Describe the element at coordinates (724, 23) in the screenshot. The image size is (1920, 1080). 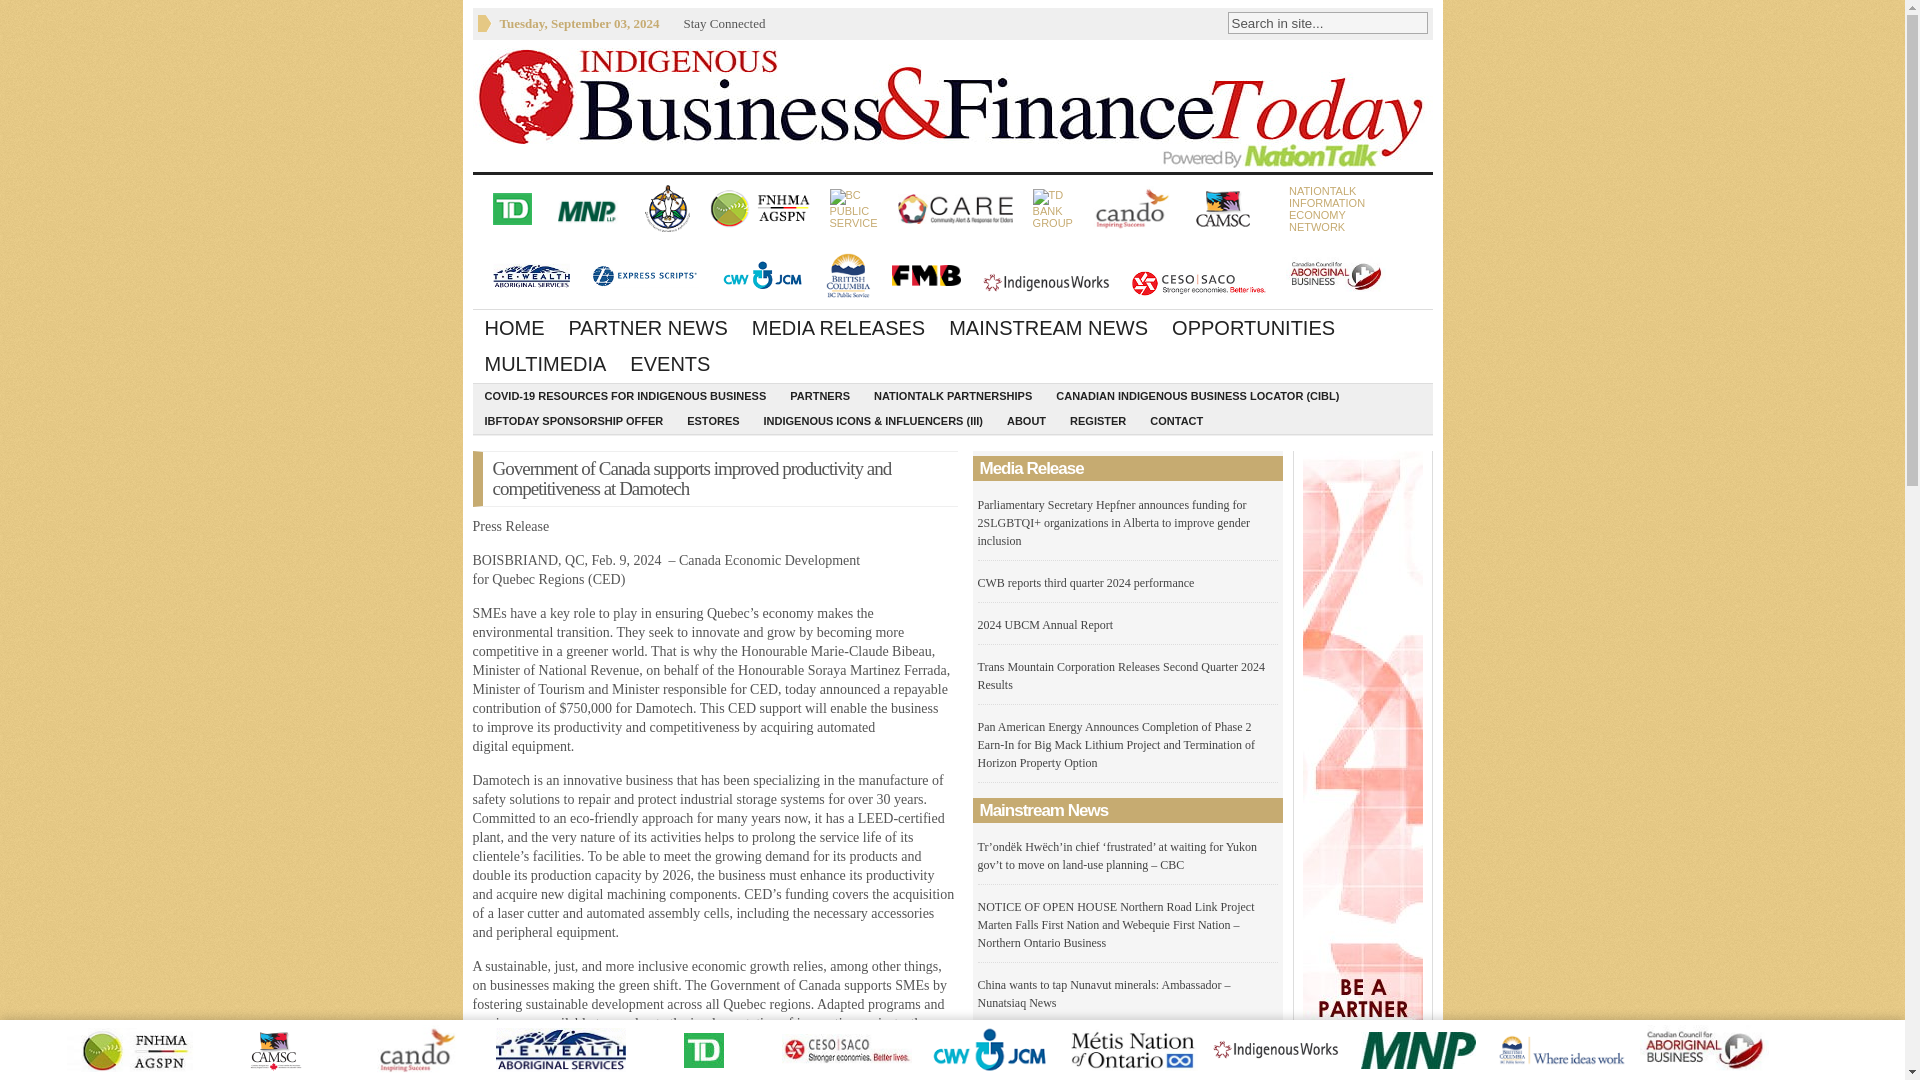
I see `MEDIA RELEASES` at that location.